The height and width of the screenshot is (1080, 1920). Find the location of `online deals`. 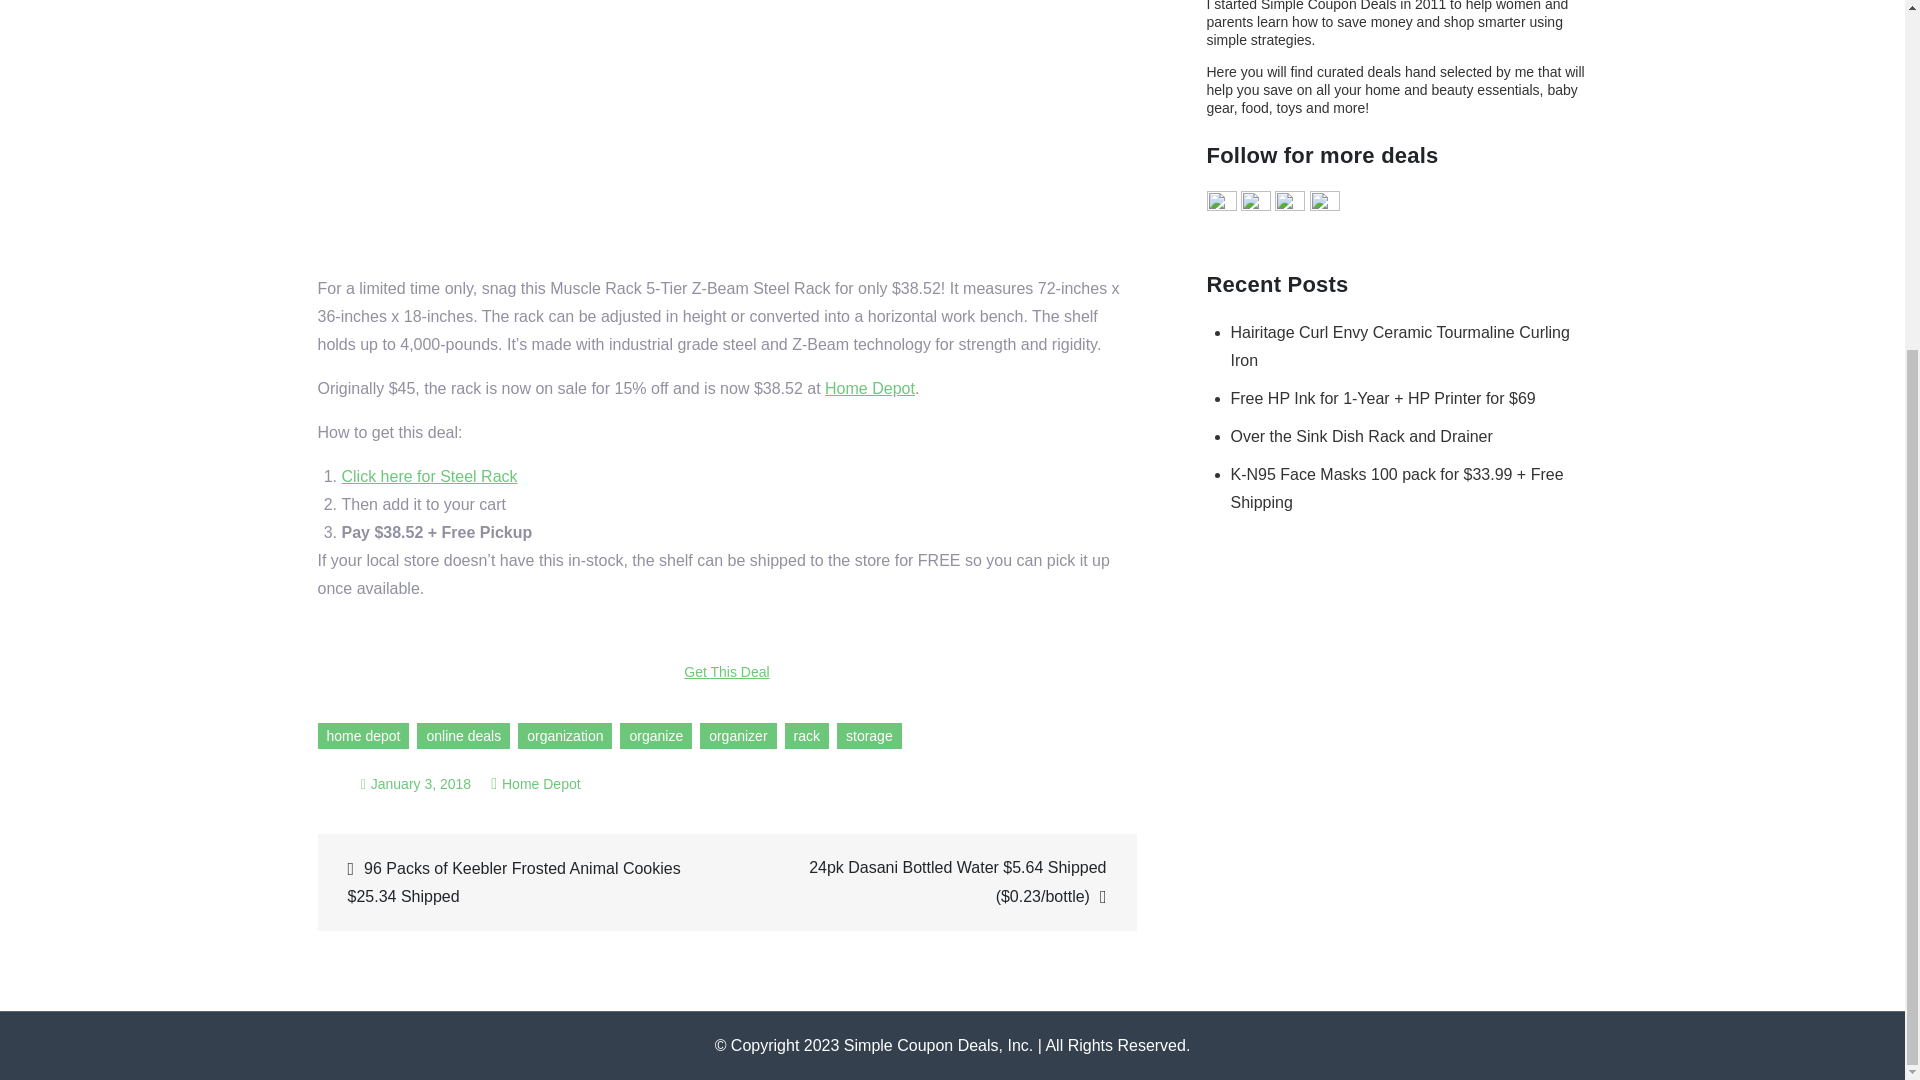

online deals is located at coordinates (463, 736).